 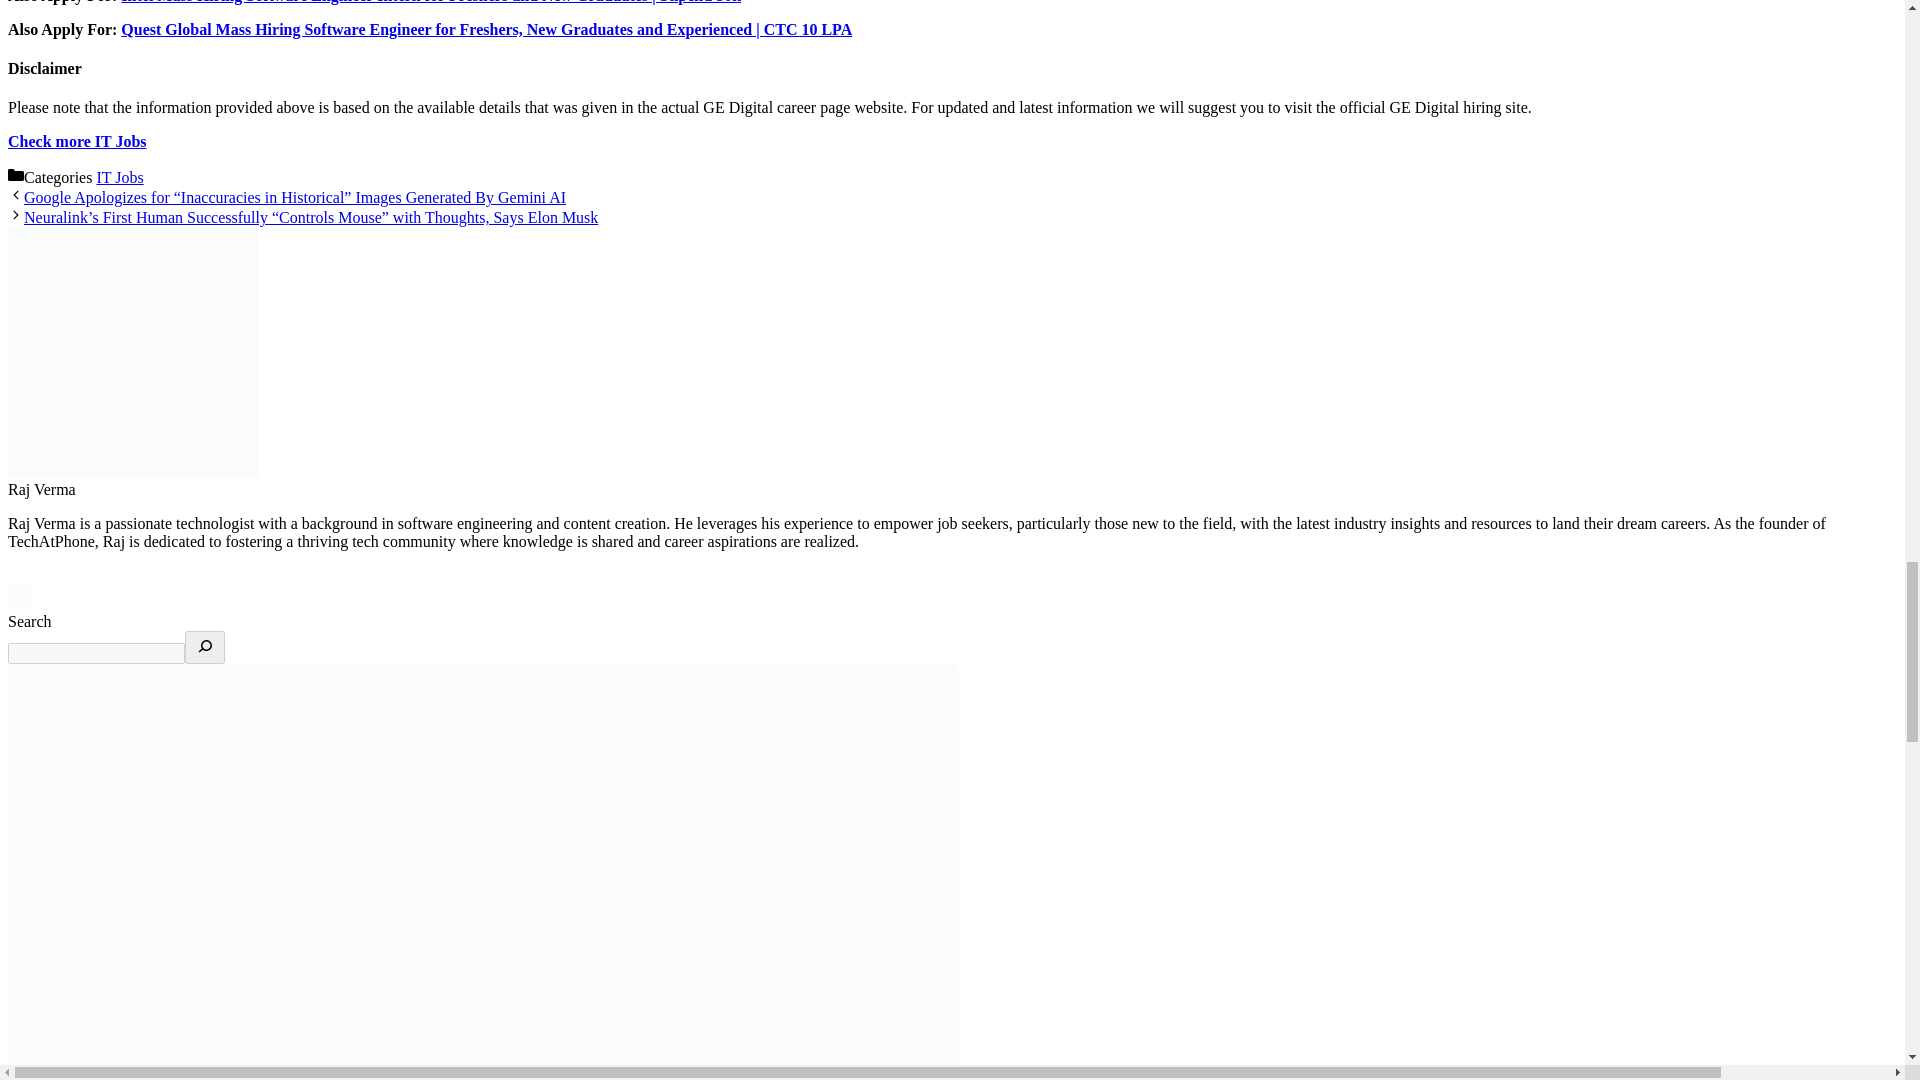 I want to click on Check more IT Jobs, so click(x=77, y=141).